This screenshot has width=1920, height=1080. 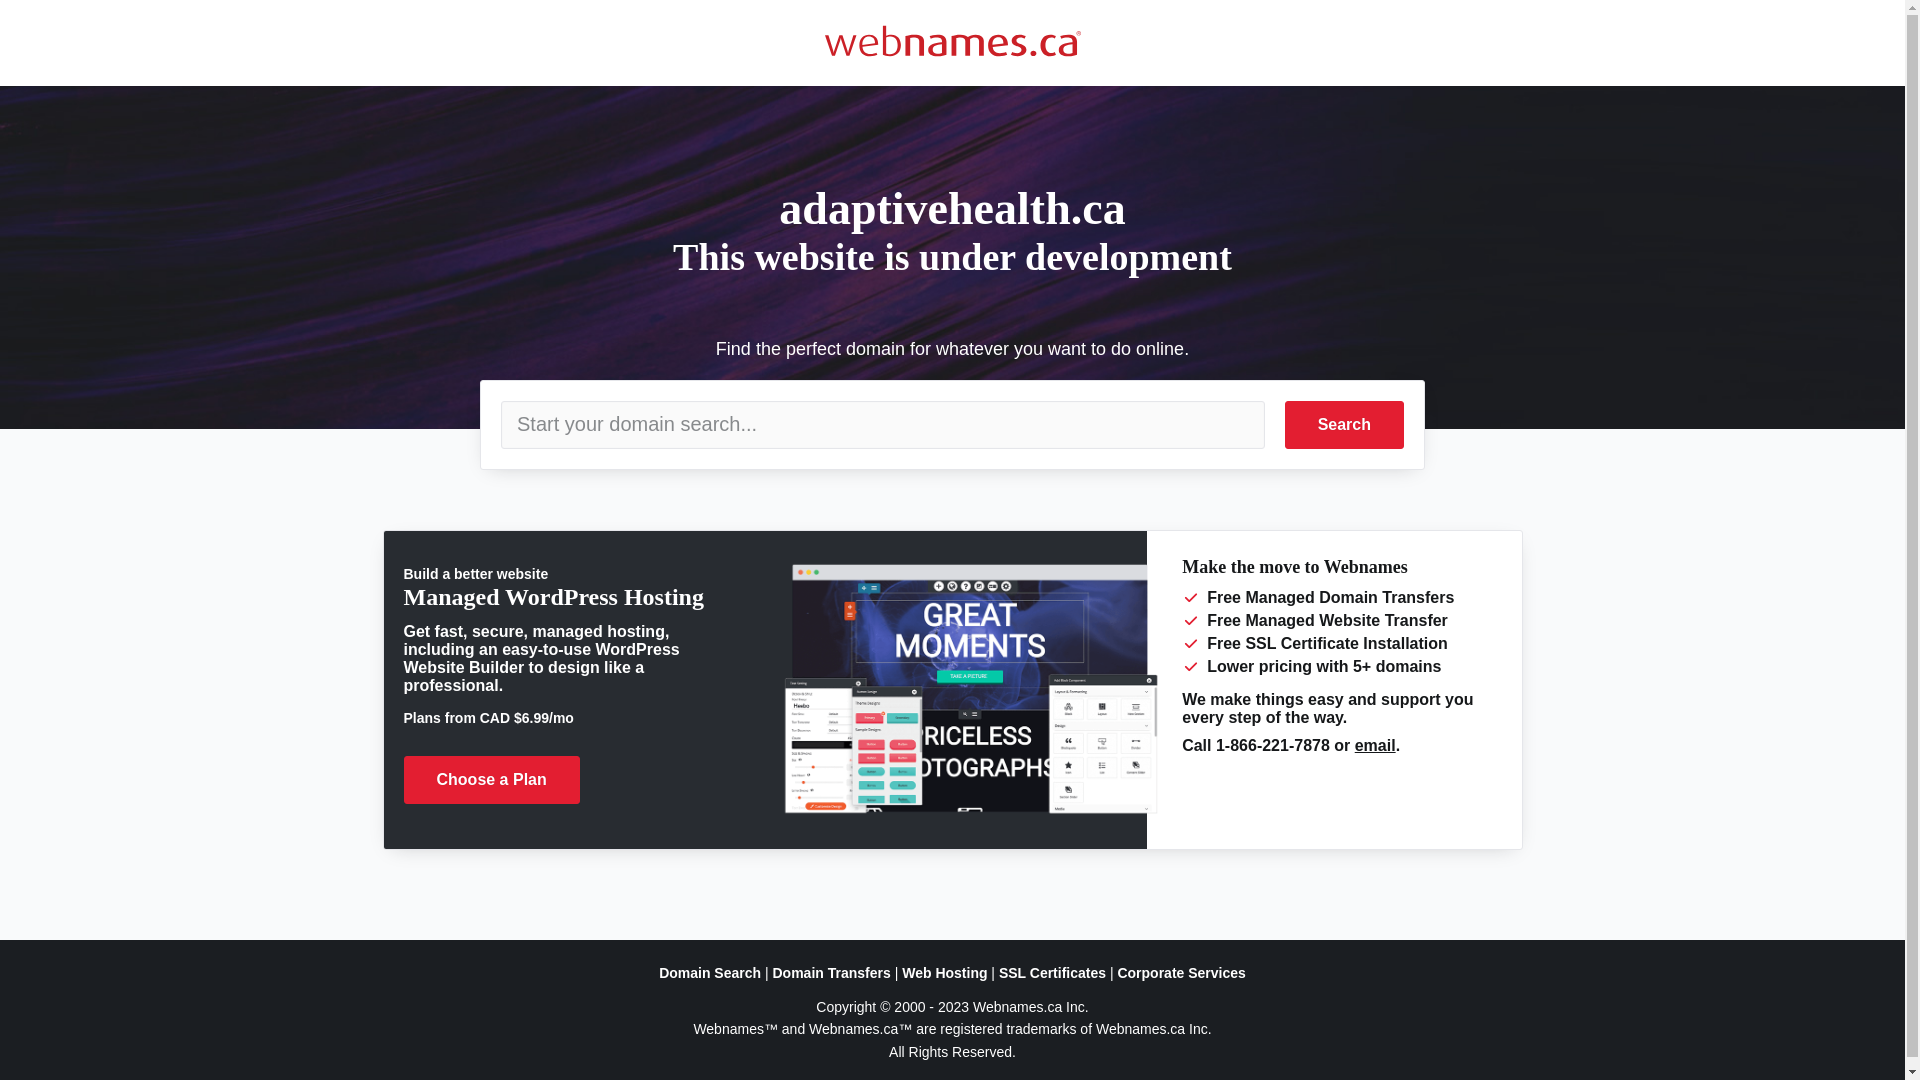 What do you see at coordinates (1273, 746) in the screenshot?
I see `1-866-221-7878` at bounding box center [1273, 746].